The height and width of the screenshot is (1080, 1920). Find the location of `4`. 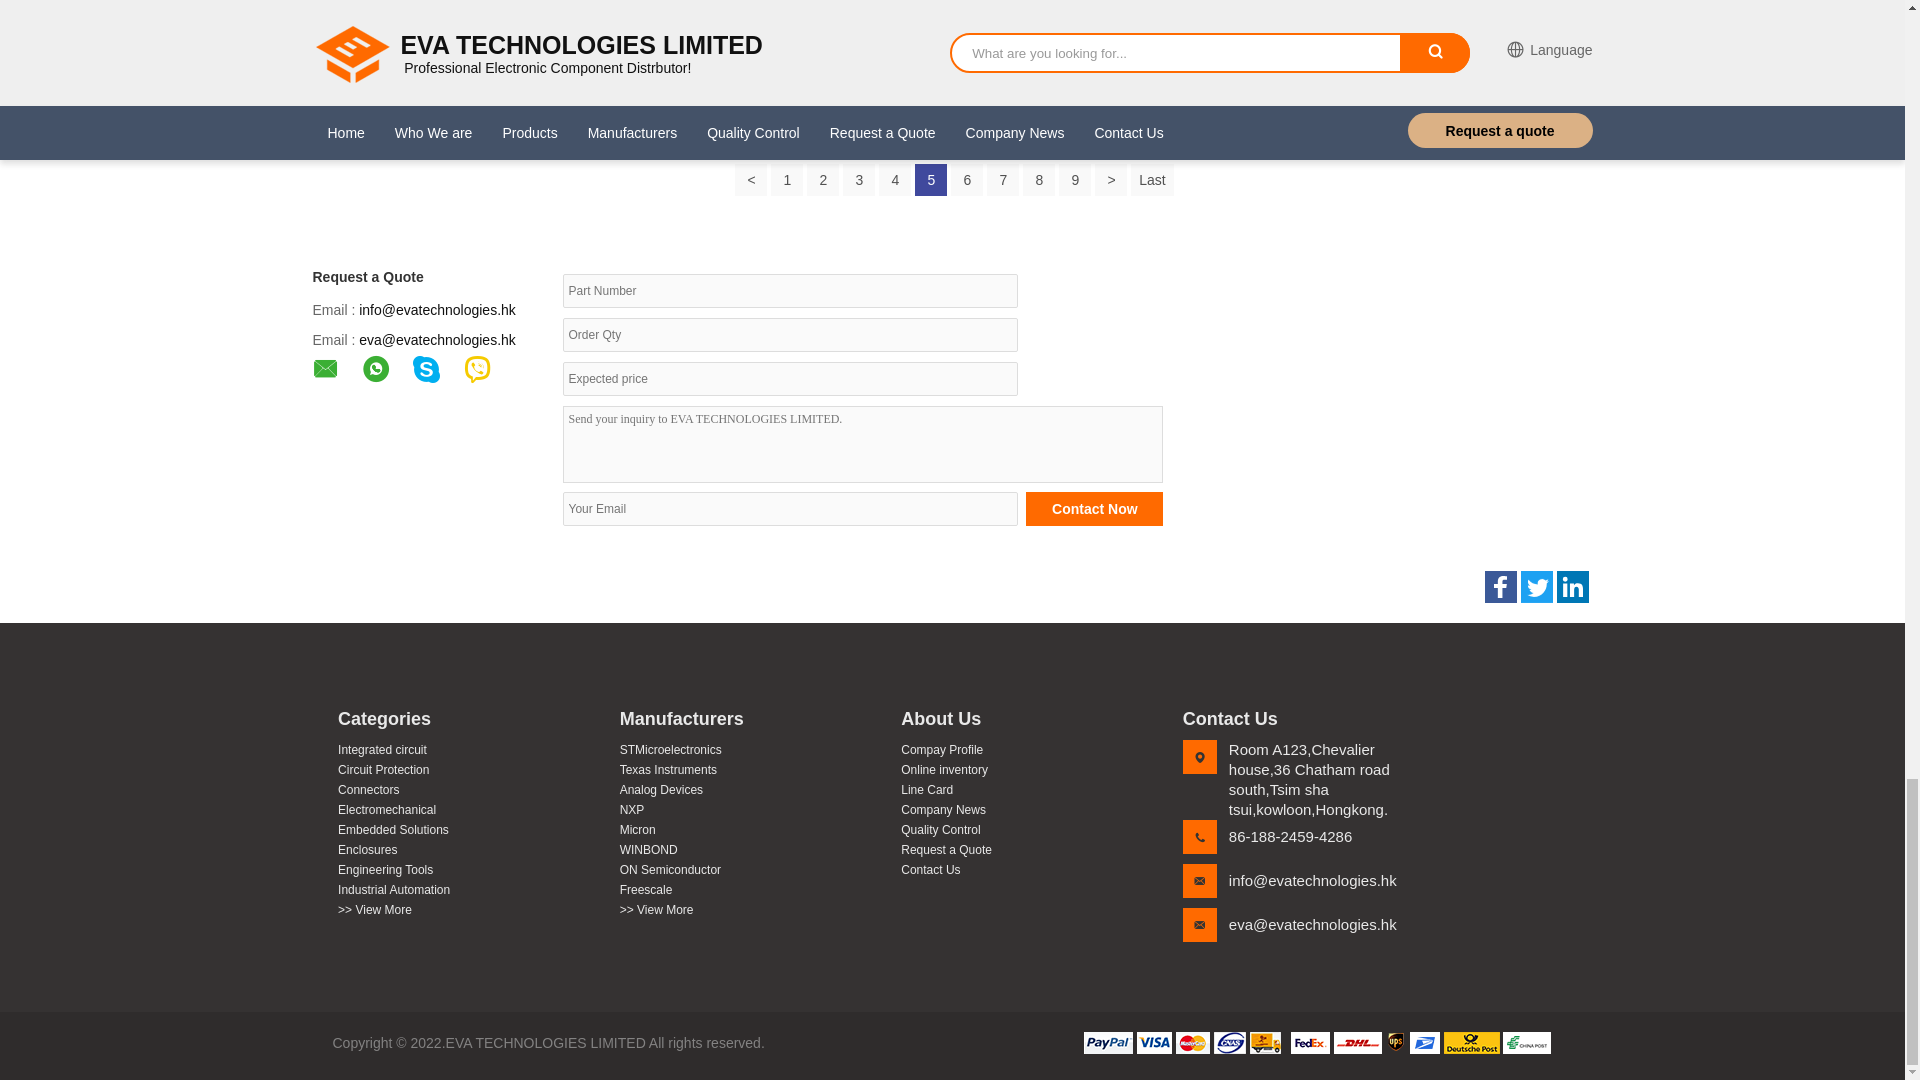

4 is located at coordinates (894, 180).